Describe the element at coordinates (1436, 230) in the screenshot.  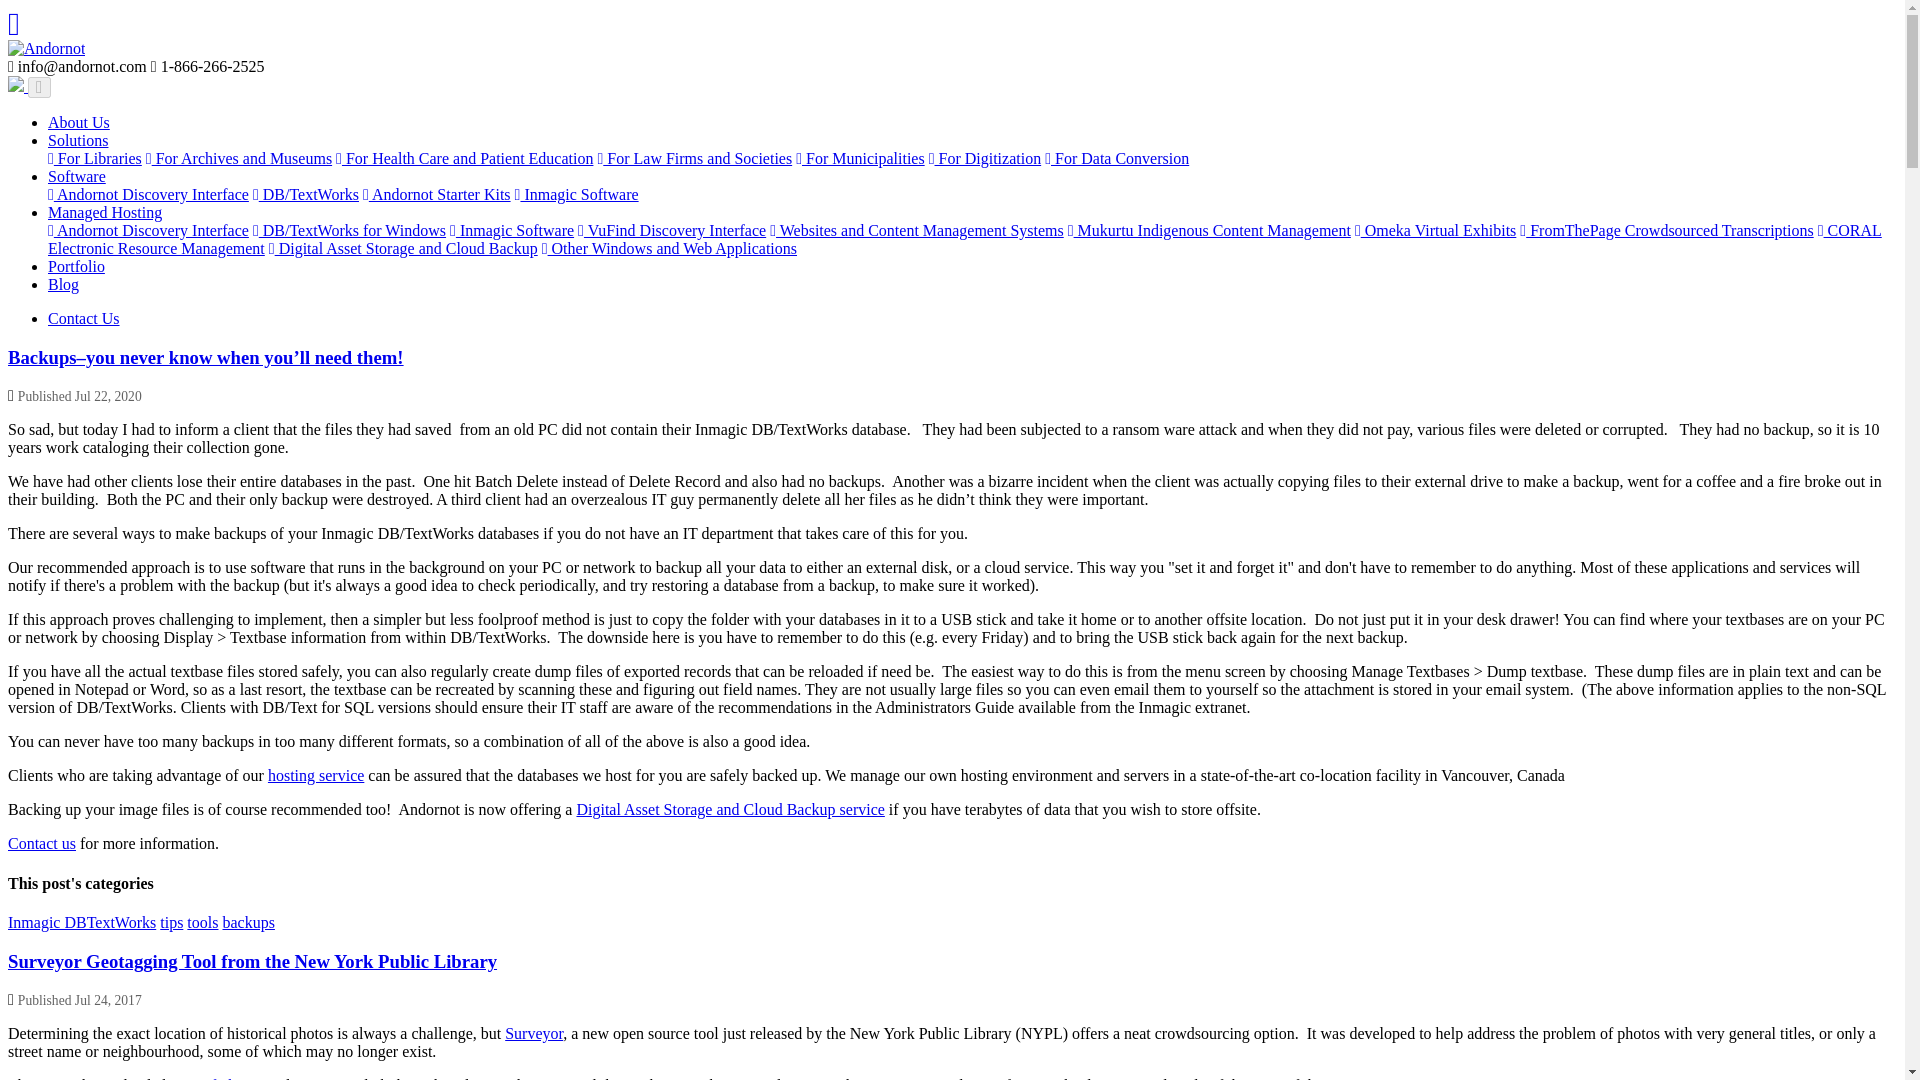
I see `Omeka Virtual Exhibits` at that location.